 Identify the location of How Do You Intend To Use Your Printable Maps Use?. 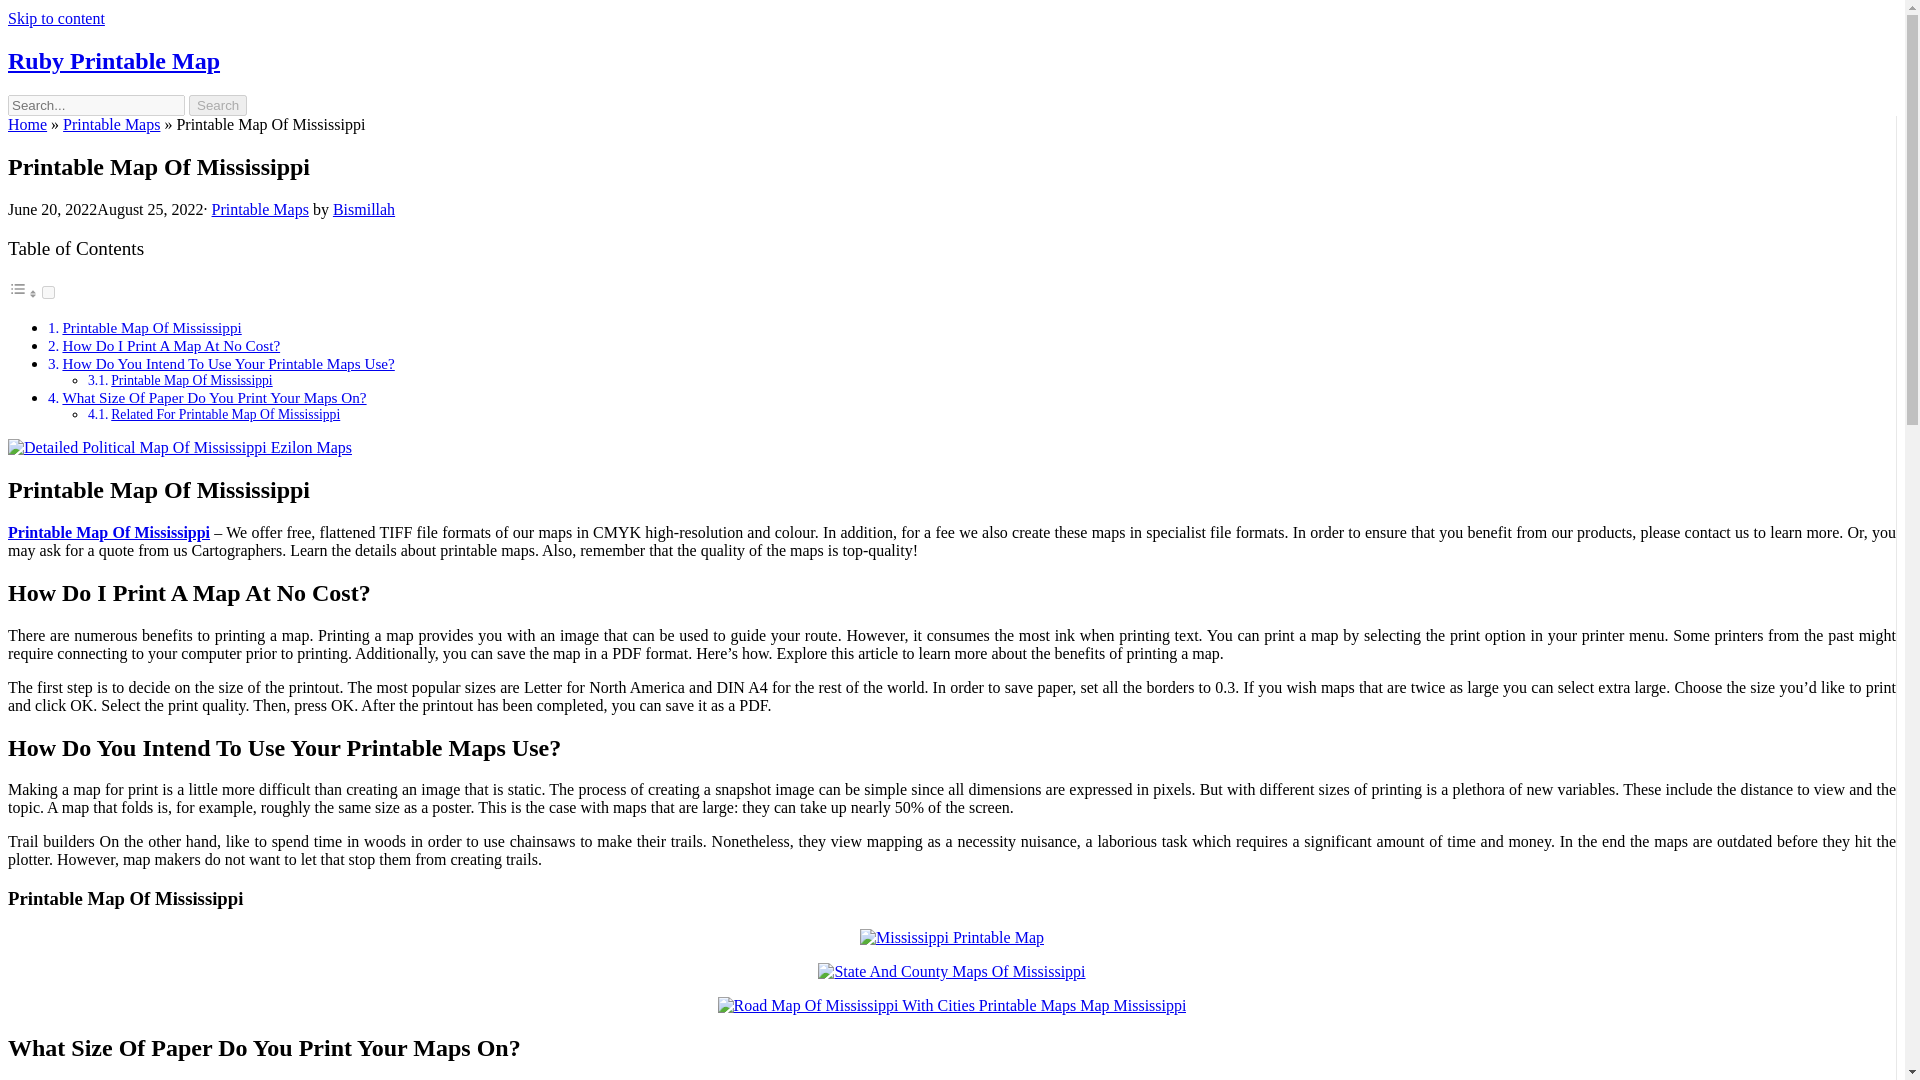
(227, 363).